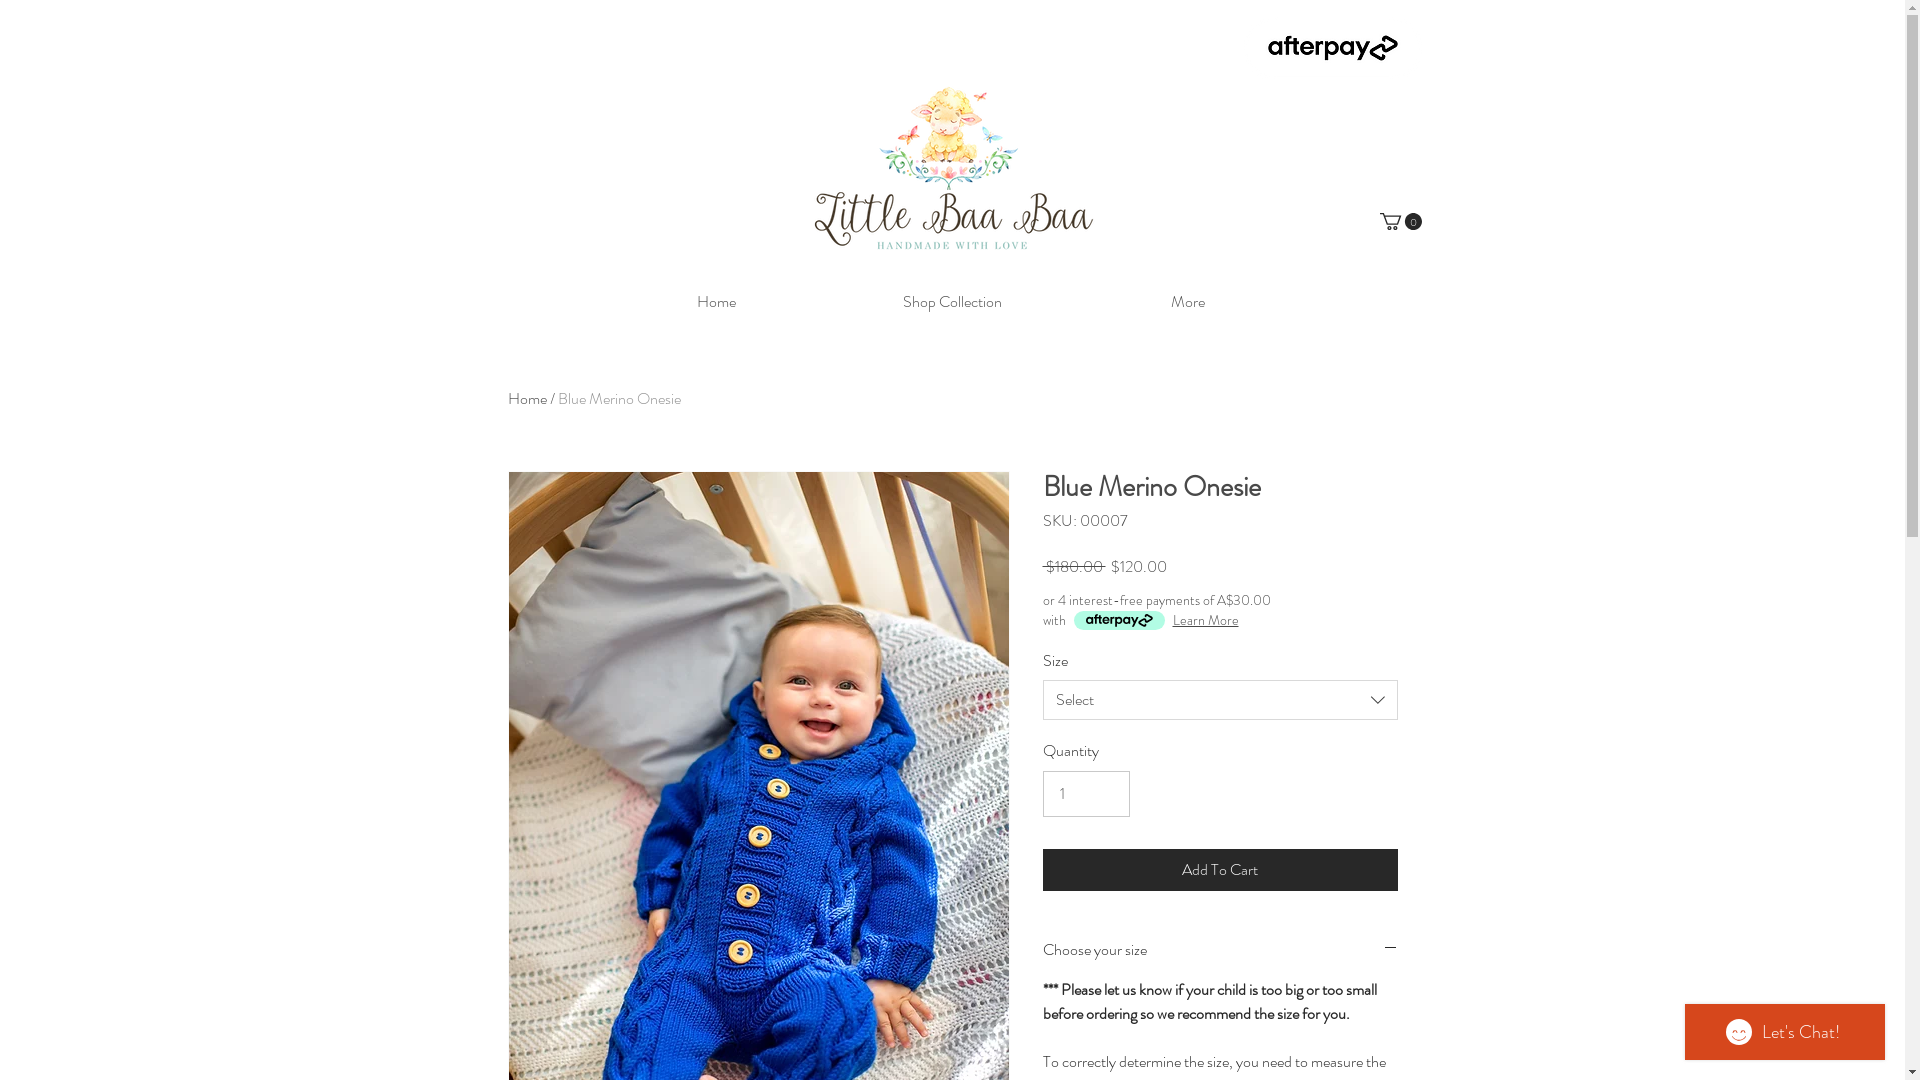 The width and height of the screenshot is (1920, 1080). Describe the element at coordinates (1220, 950) in the screenshot. I see `Choose your size` at that location.